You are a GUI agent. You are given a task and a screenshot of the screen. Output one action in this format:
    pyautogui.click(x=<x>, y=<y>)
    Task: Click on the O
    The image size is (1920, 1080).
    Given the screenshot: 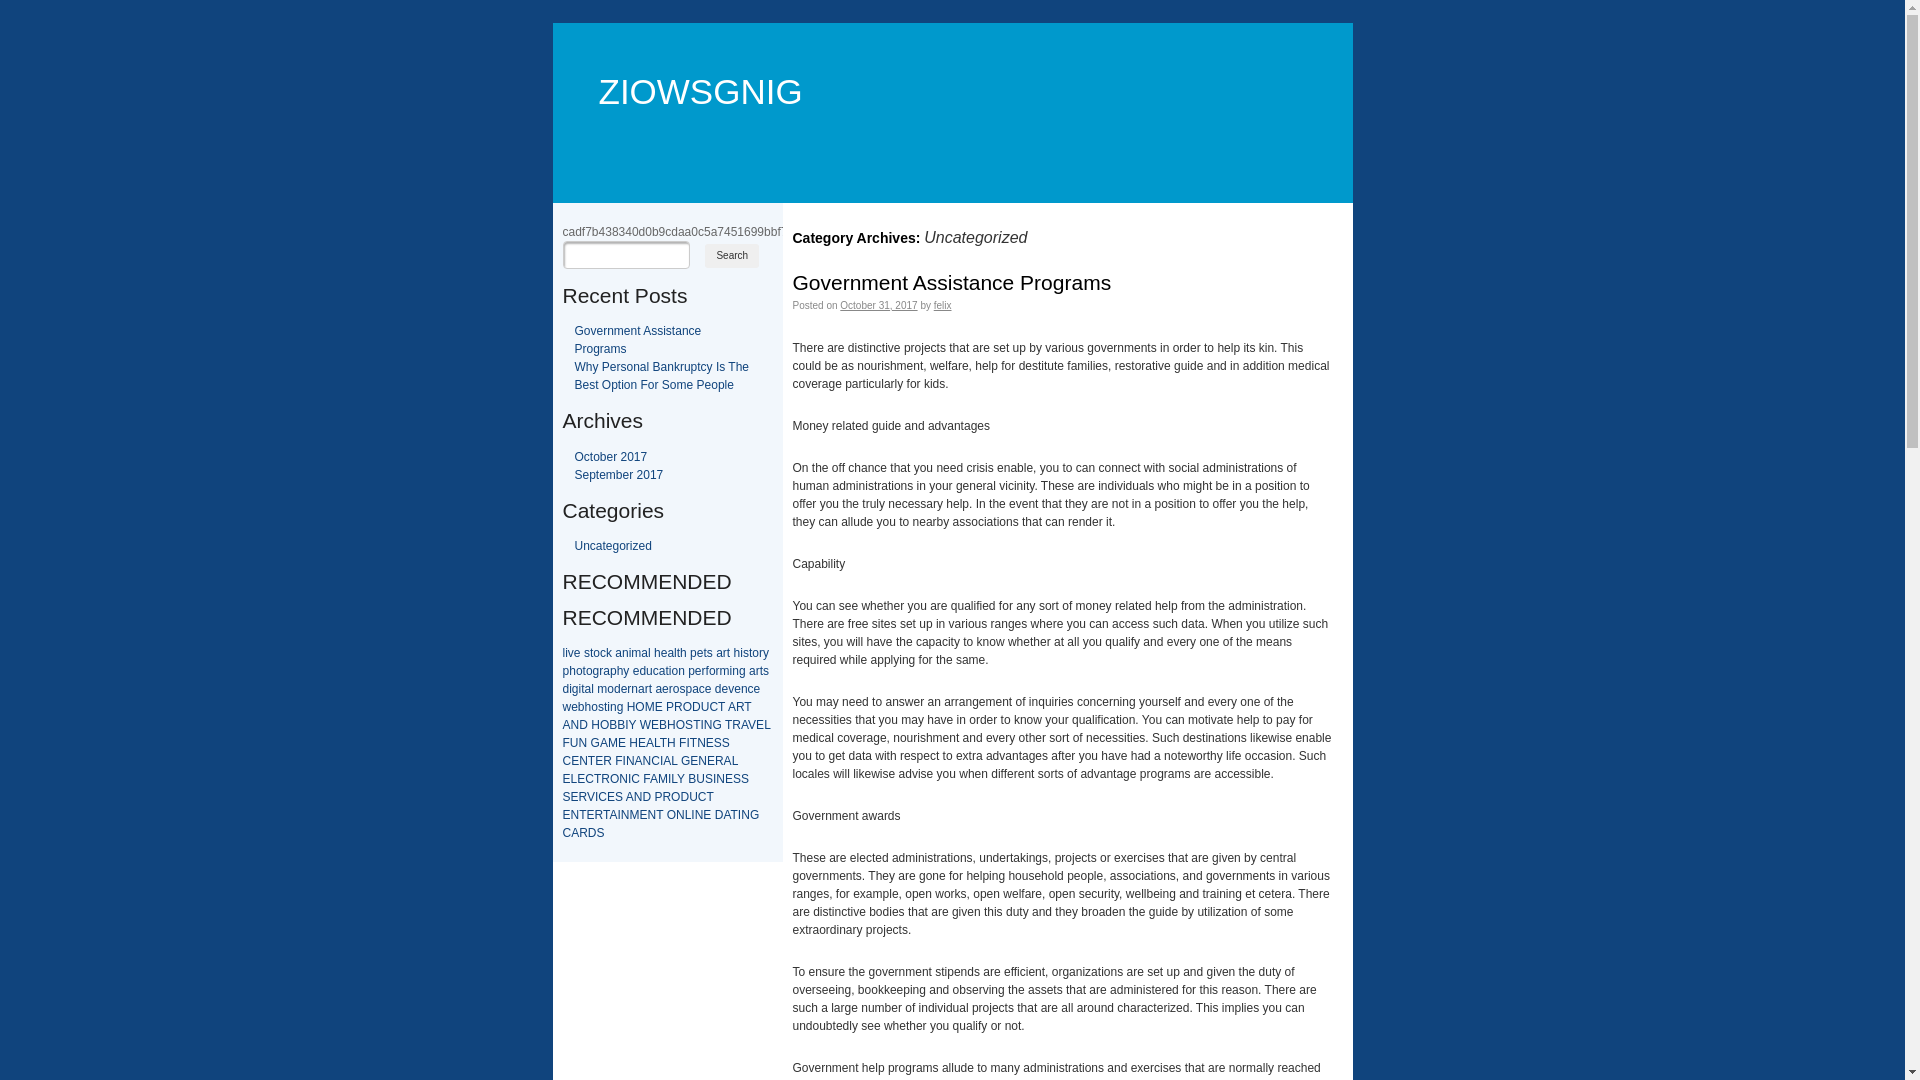 What is the action you would take?
    pyautogui.click(x=672, y=815)
    